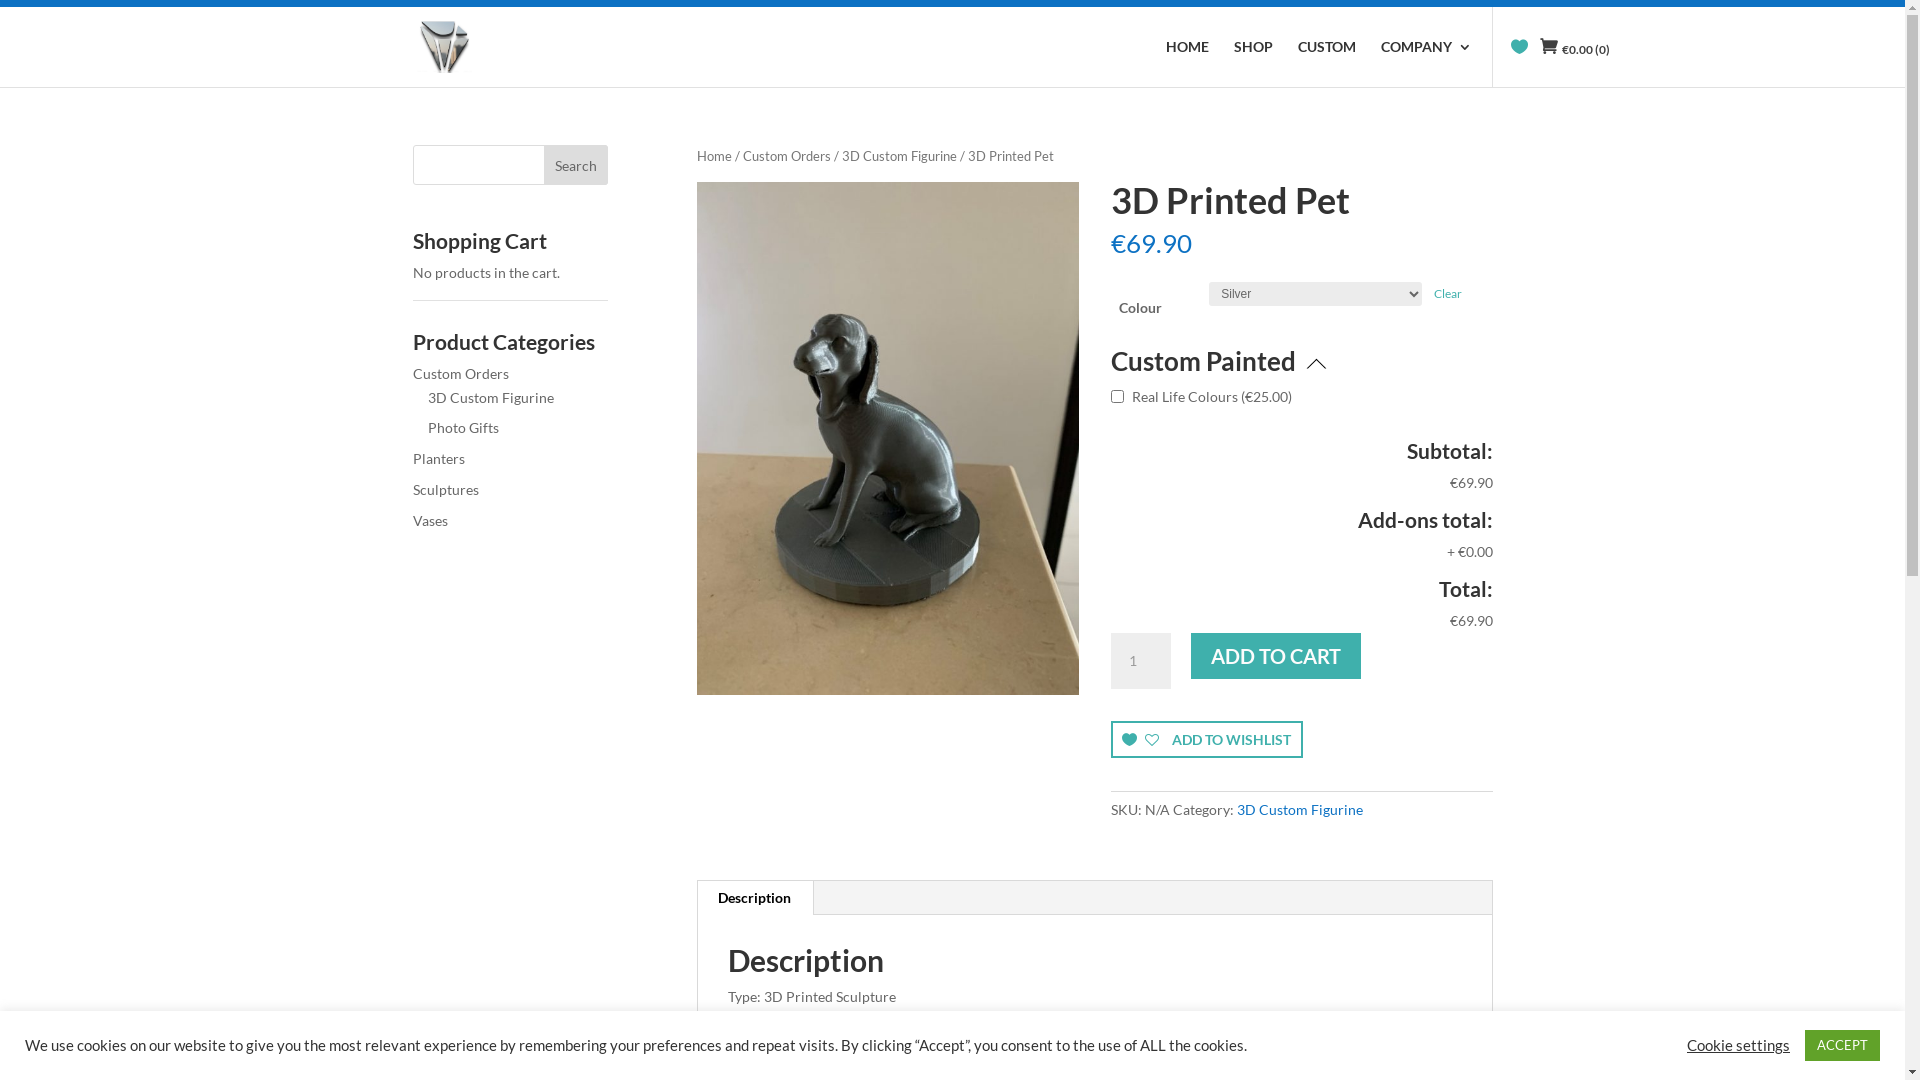 This screenshot has height=1080, width=1920. I want to click on Custom Orders, so click(460, 374).